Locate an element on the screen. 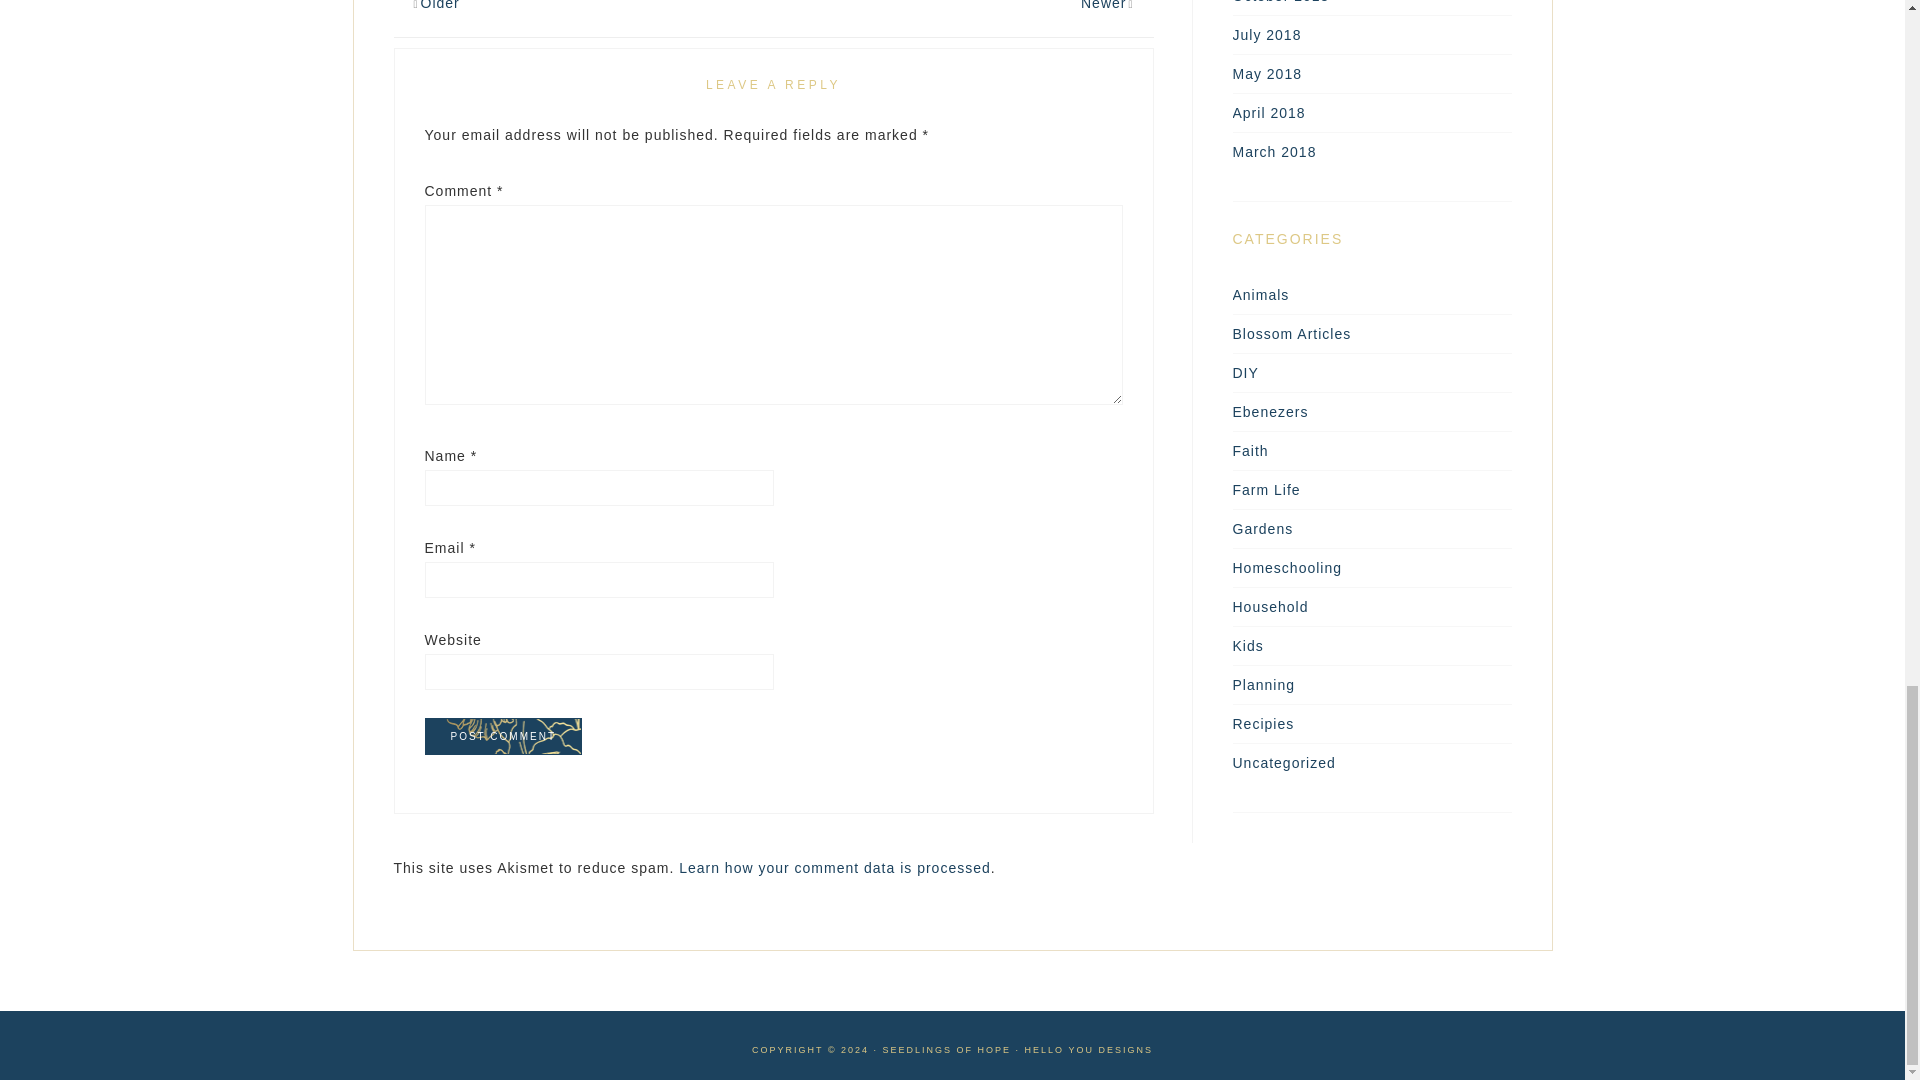 This screenshot has height=1080, width=1920. Post Comment is located at coordinates (502, 736).